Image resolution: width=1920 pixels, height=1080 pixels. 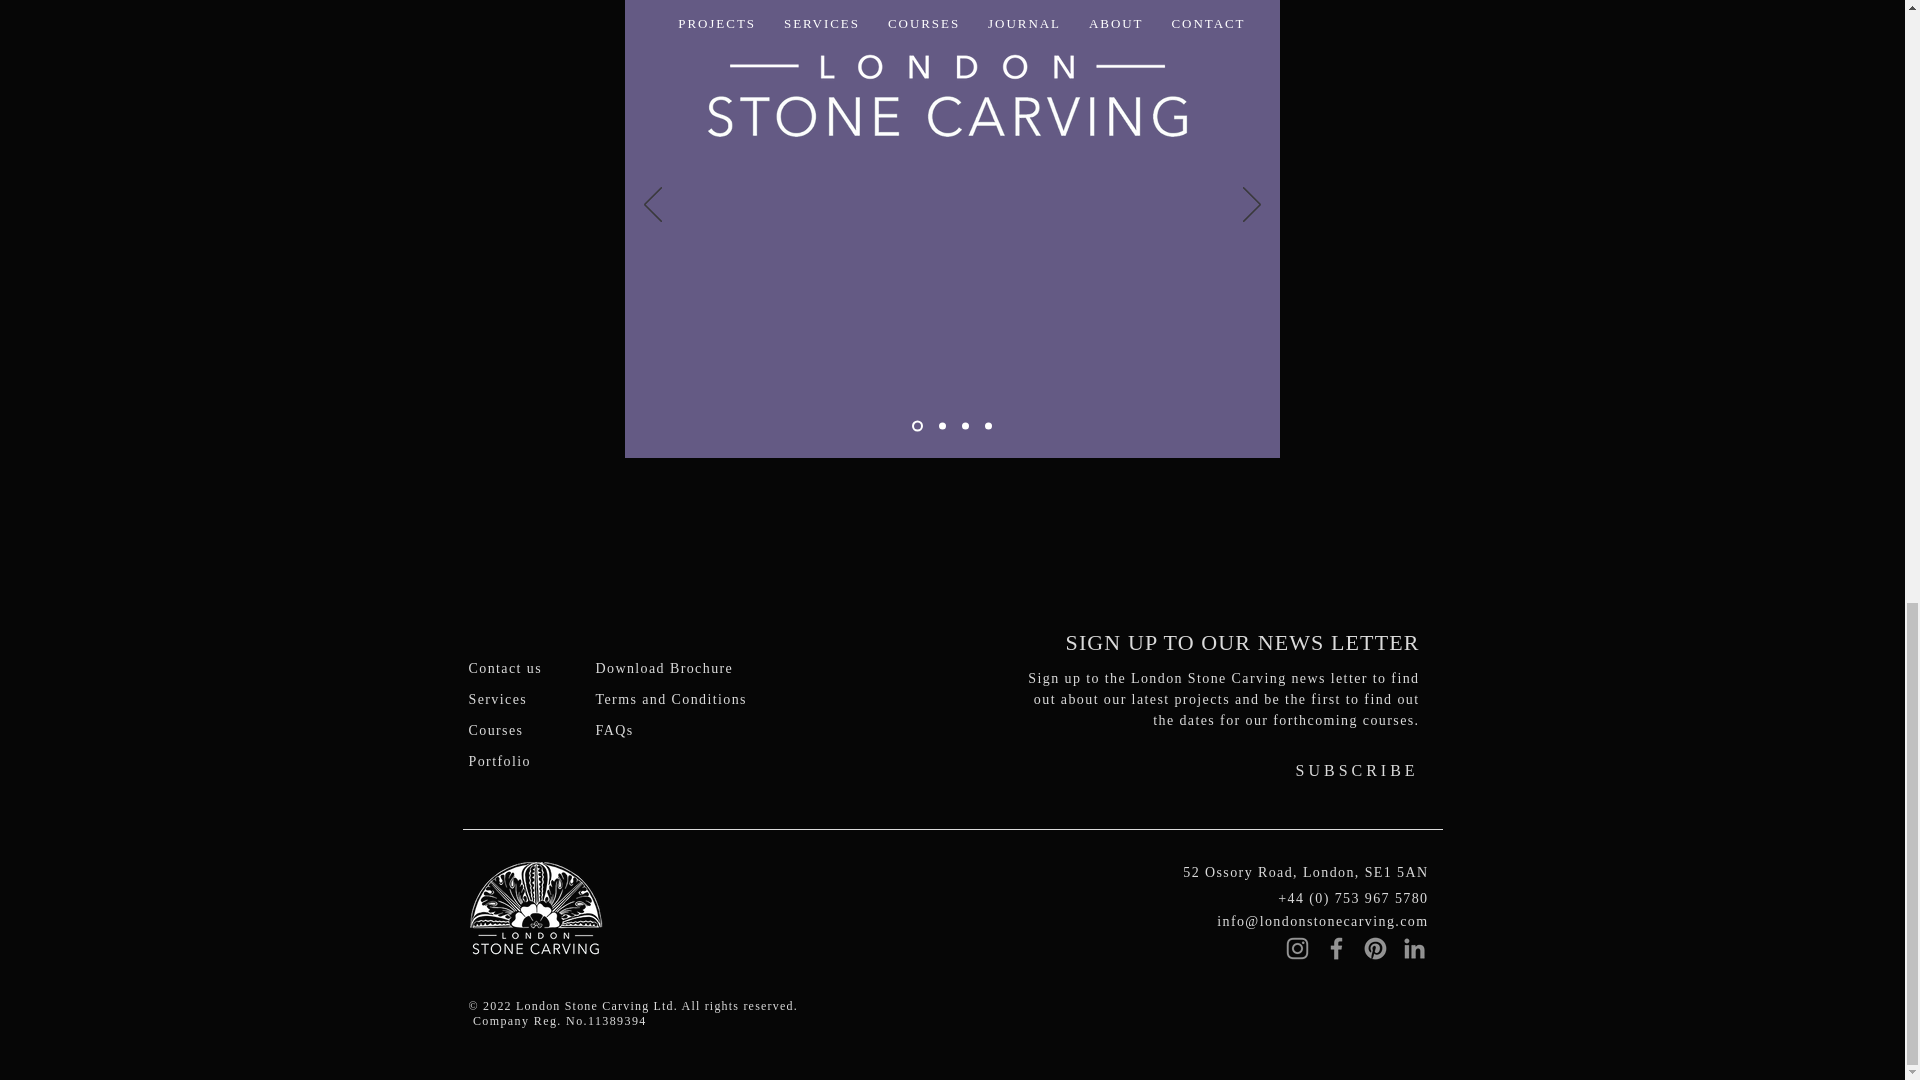 I want to click on Contact us, so click(x=504, y=668).